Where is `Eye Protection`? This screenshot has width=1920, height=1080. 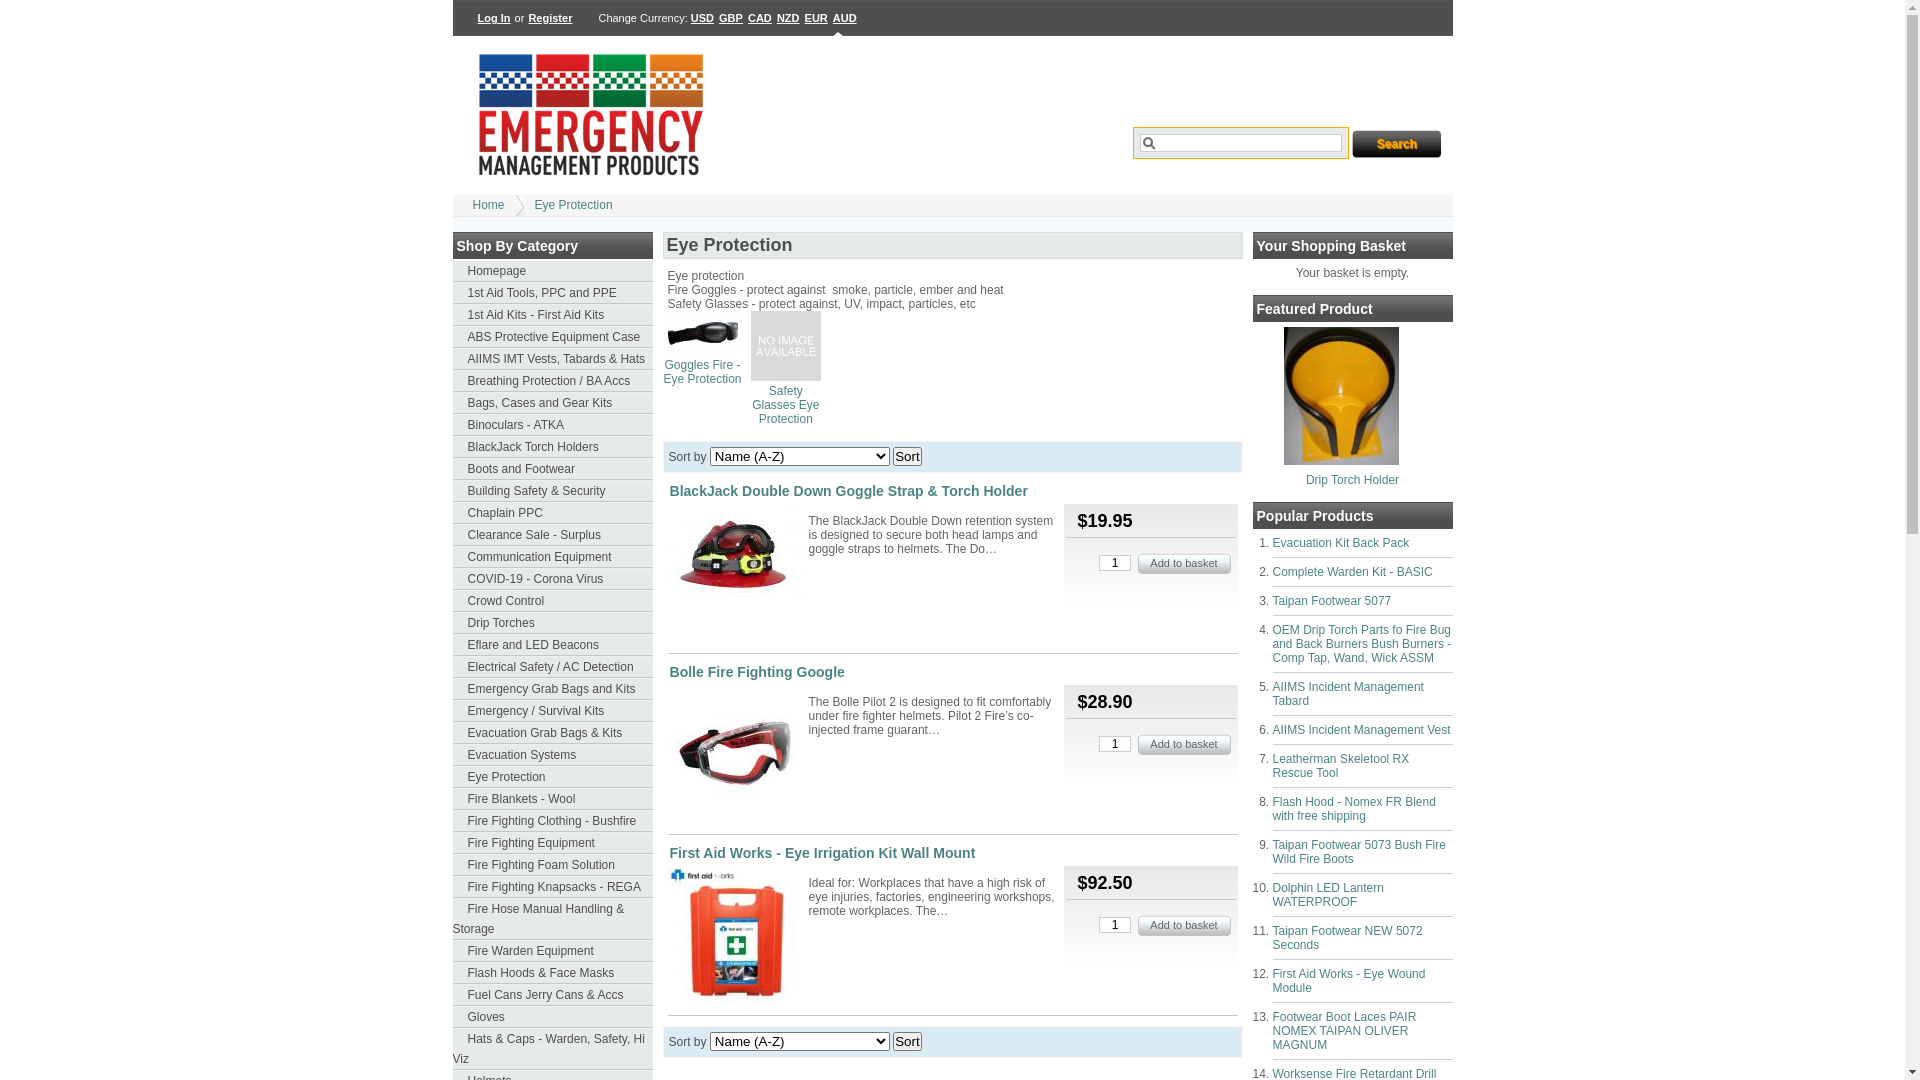 Eye Protection is located at coordinates (574, 205).